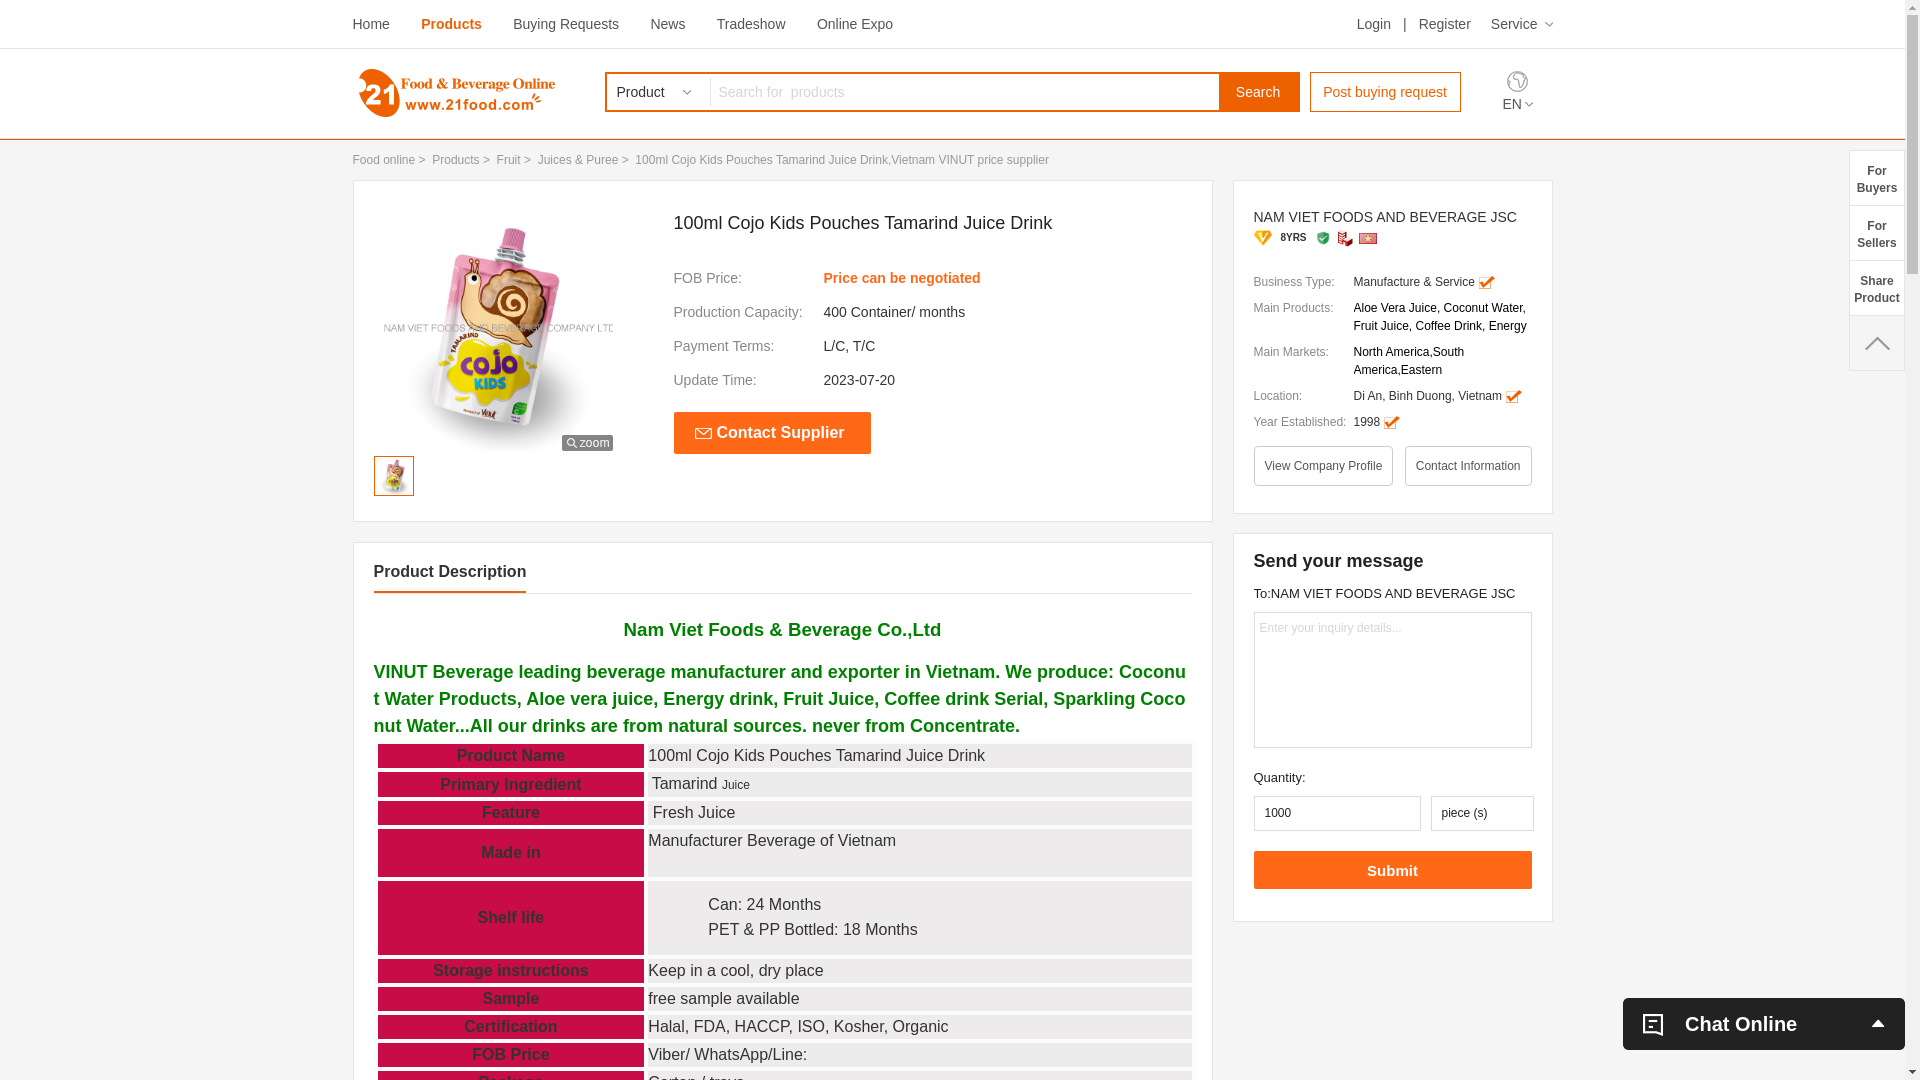 The image size is (1920, 1080). I want to click on Products, so click(456, 160).